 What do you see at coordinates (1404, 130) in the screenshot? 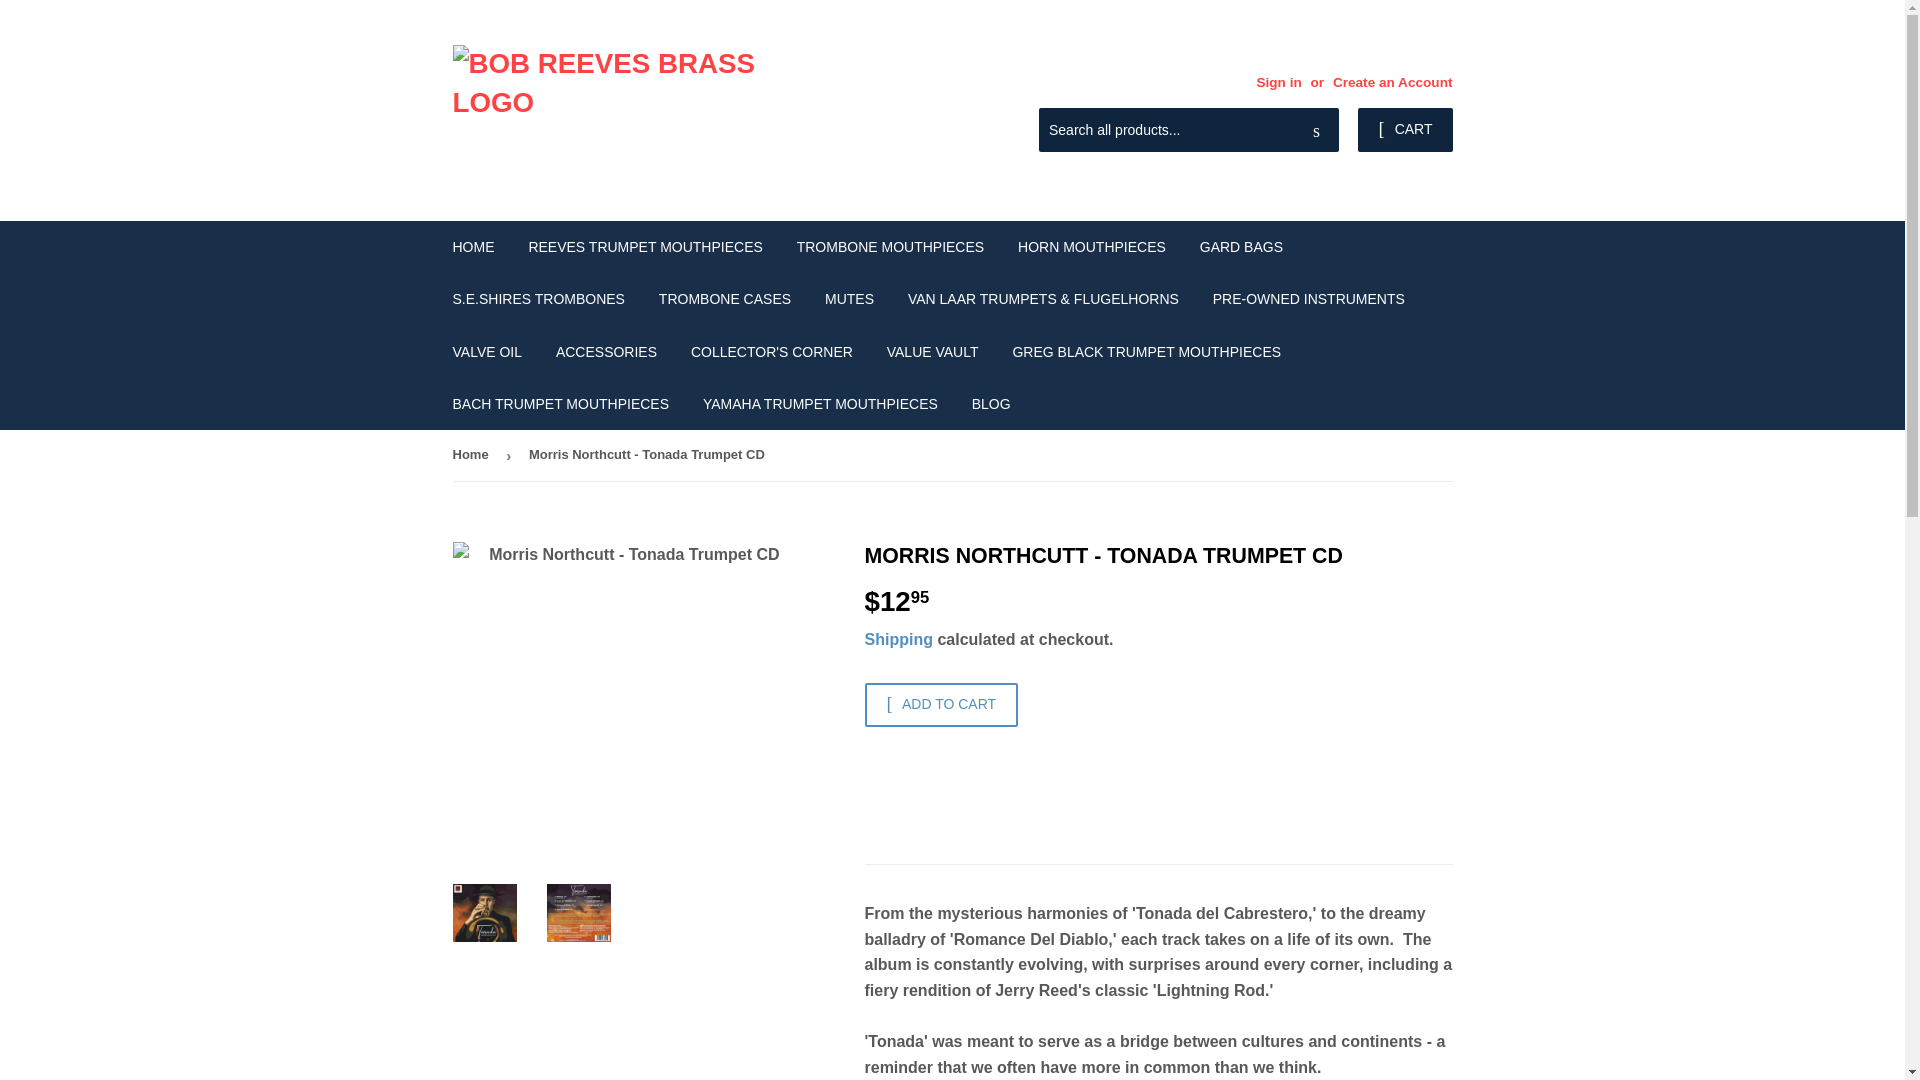
I see `CART` at bounding box center [1404, 130].